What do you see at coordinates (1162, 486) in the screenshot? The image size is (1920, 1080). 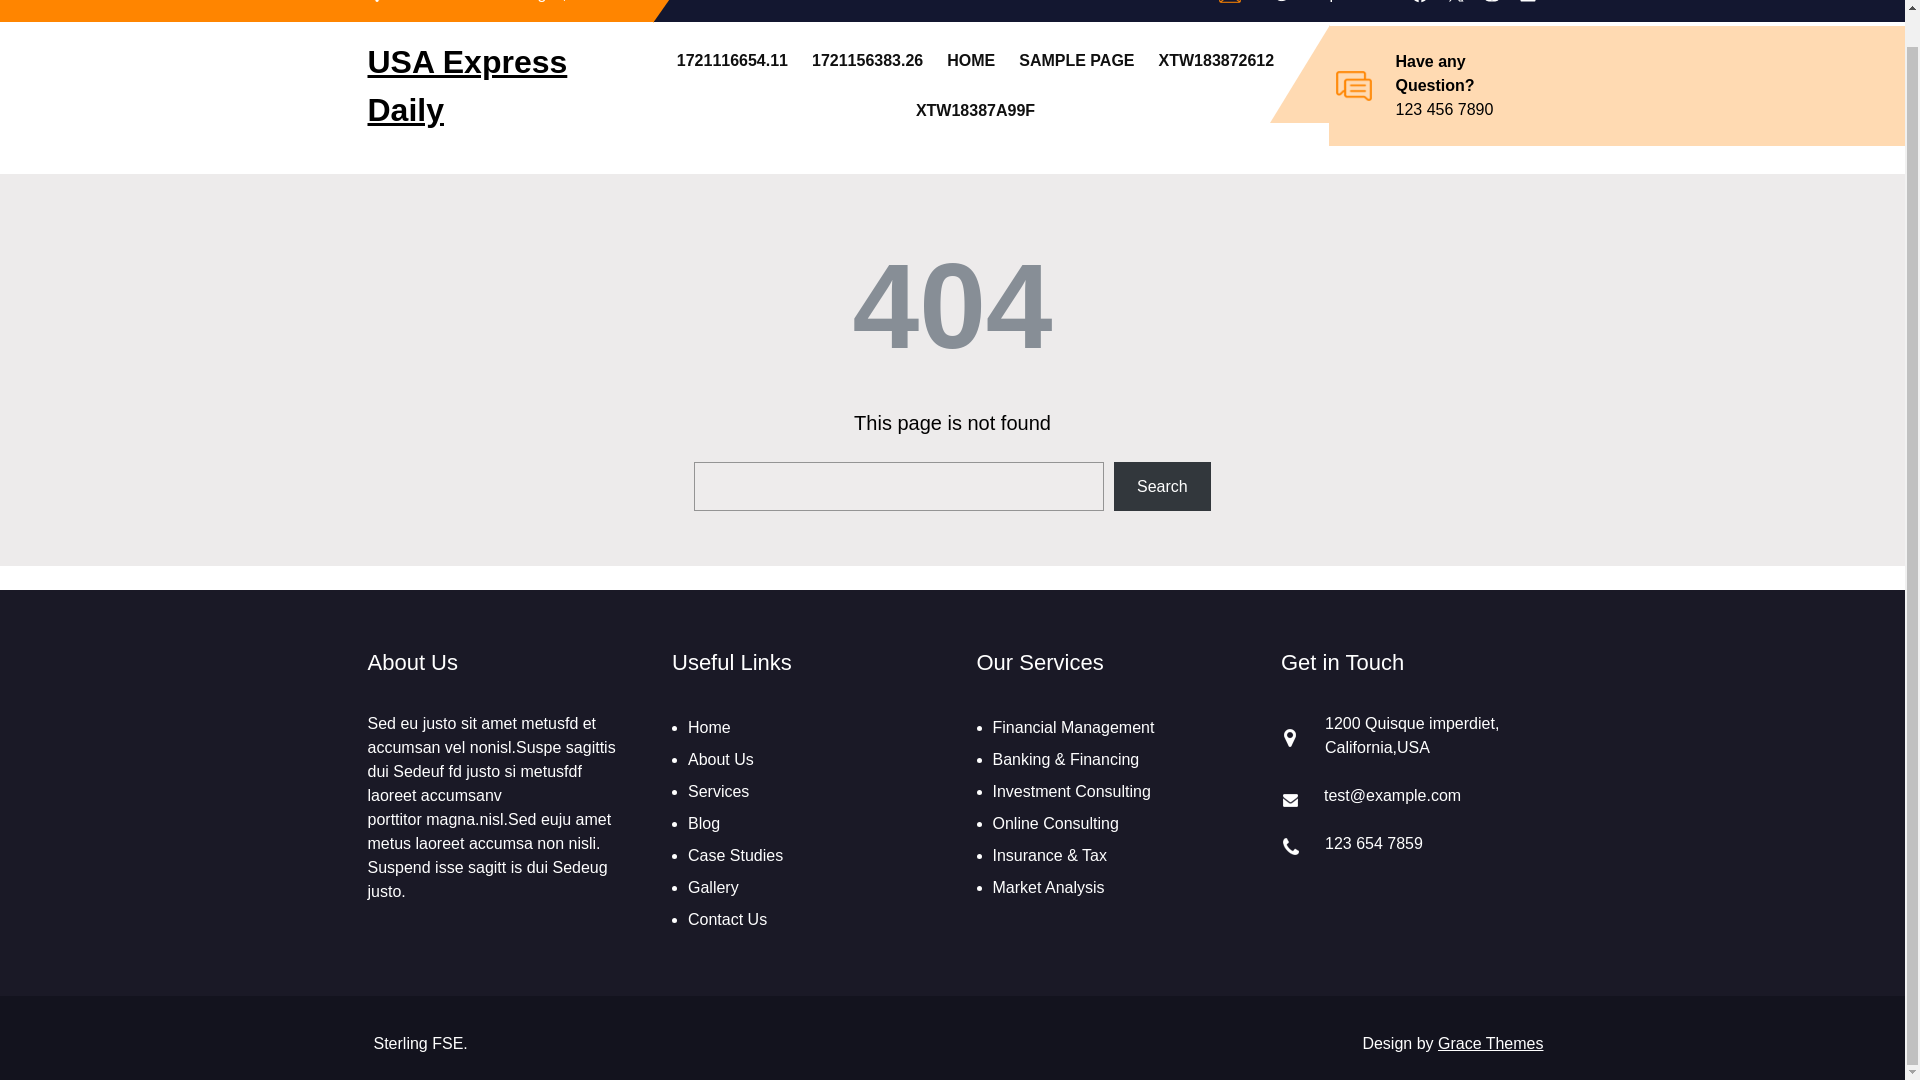 I see `Search` at bounding box center [1162, 486].